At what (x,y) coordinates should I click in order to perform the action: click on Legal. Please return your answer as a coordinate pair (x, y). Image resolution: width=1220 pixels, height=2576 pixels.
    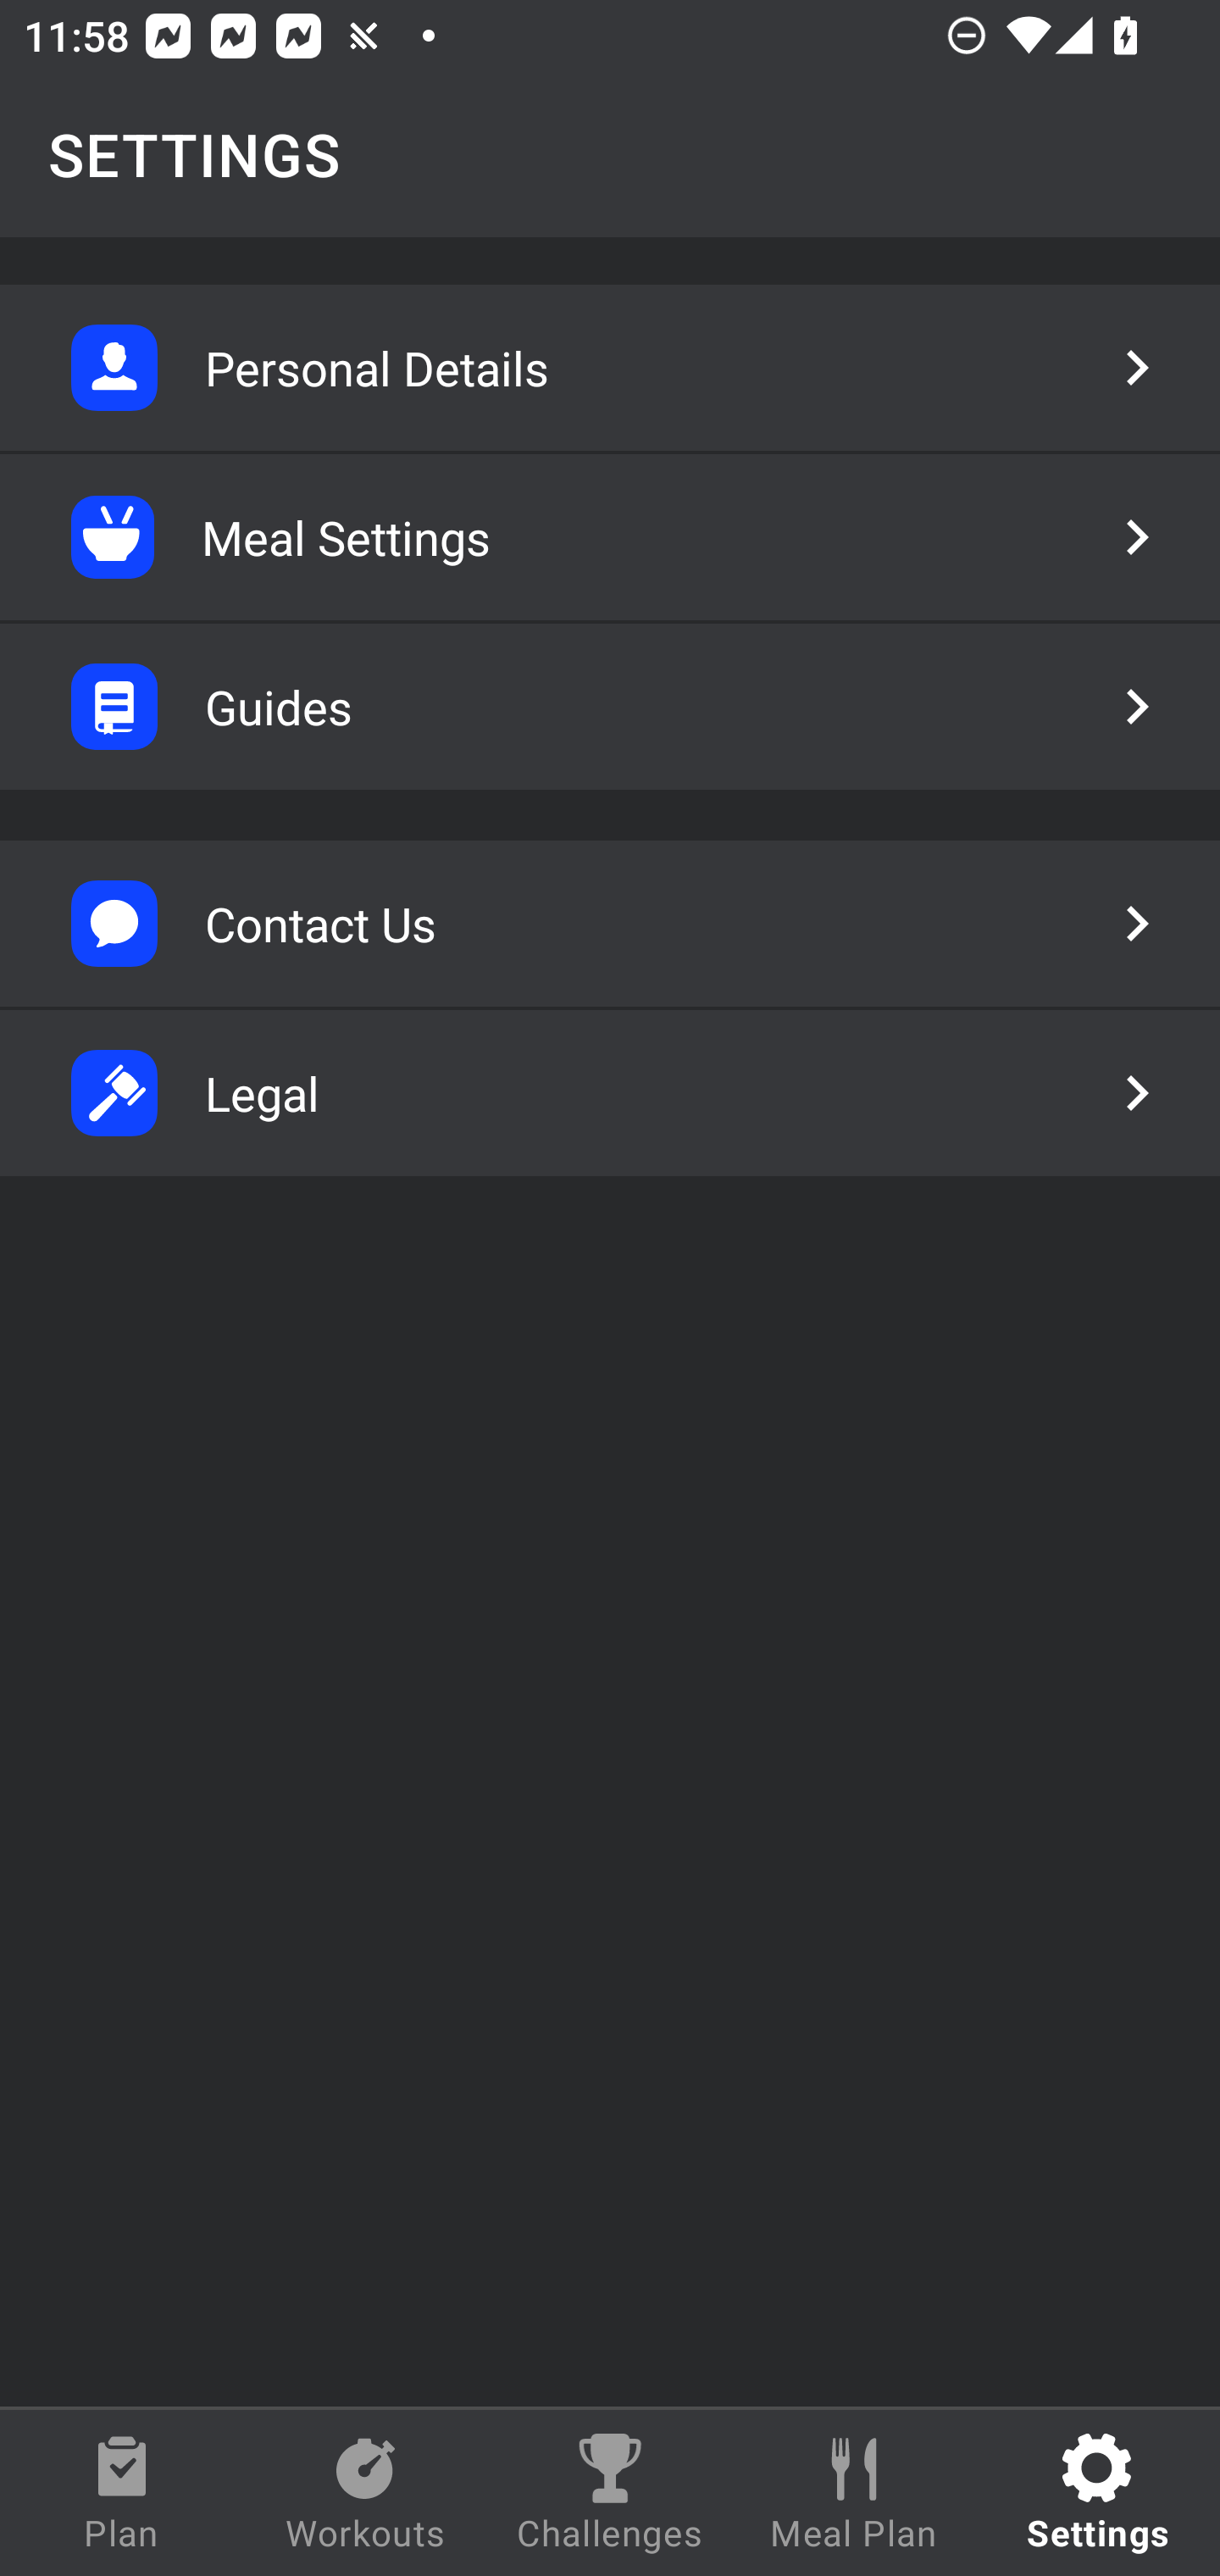
    Looking at the image, I should click on (610, 1093).